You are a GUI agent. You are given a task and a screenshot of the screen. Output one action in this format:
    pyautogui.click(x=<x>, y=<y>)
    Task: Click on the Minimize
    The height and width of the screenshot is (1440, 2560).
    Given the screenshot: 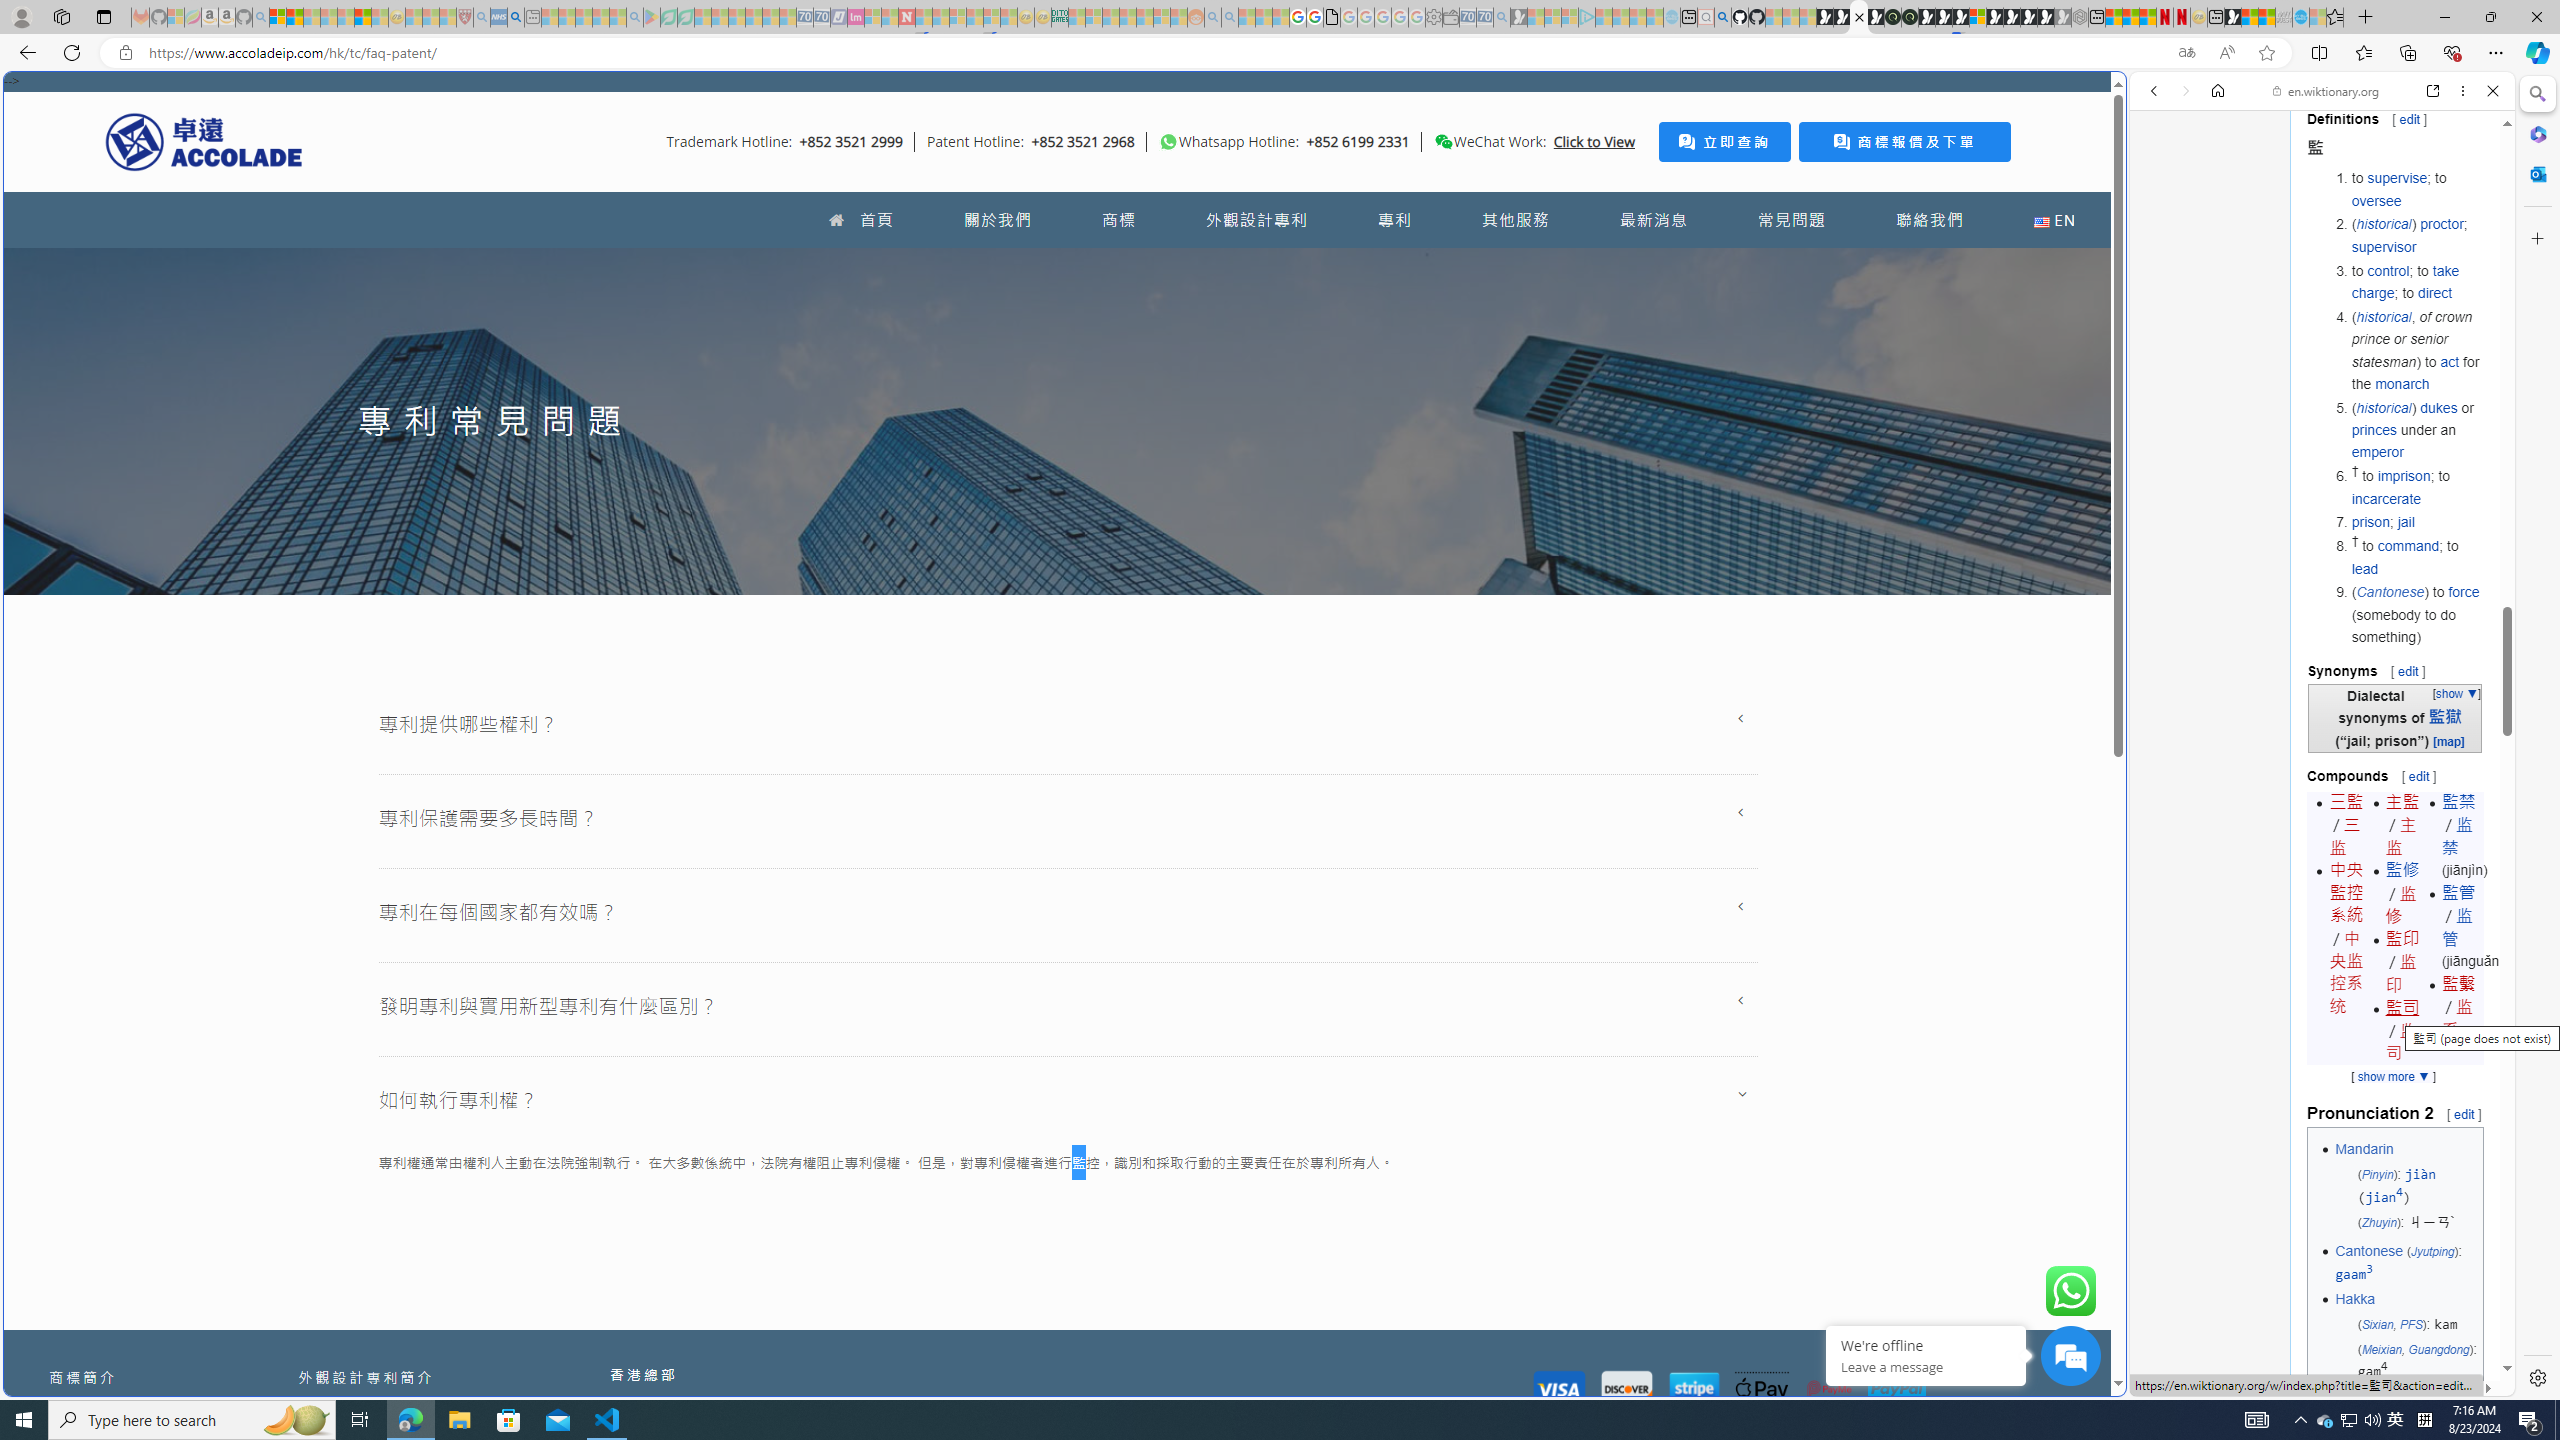 What is the action you would take?
    pyautogui.click(x=2444, y=17)
    